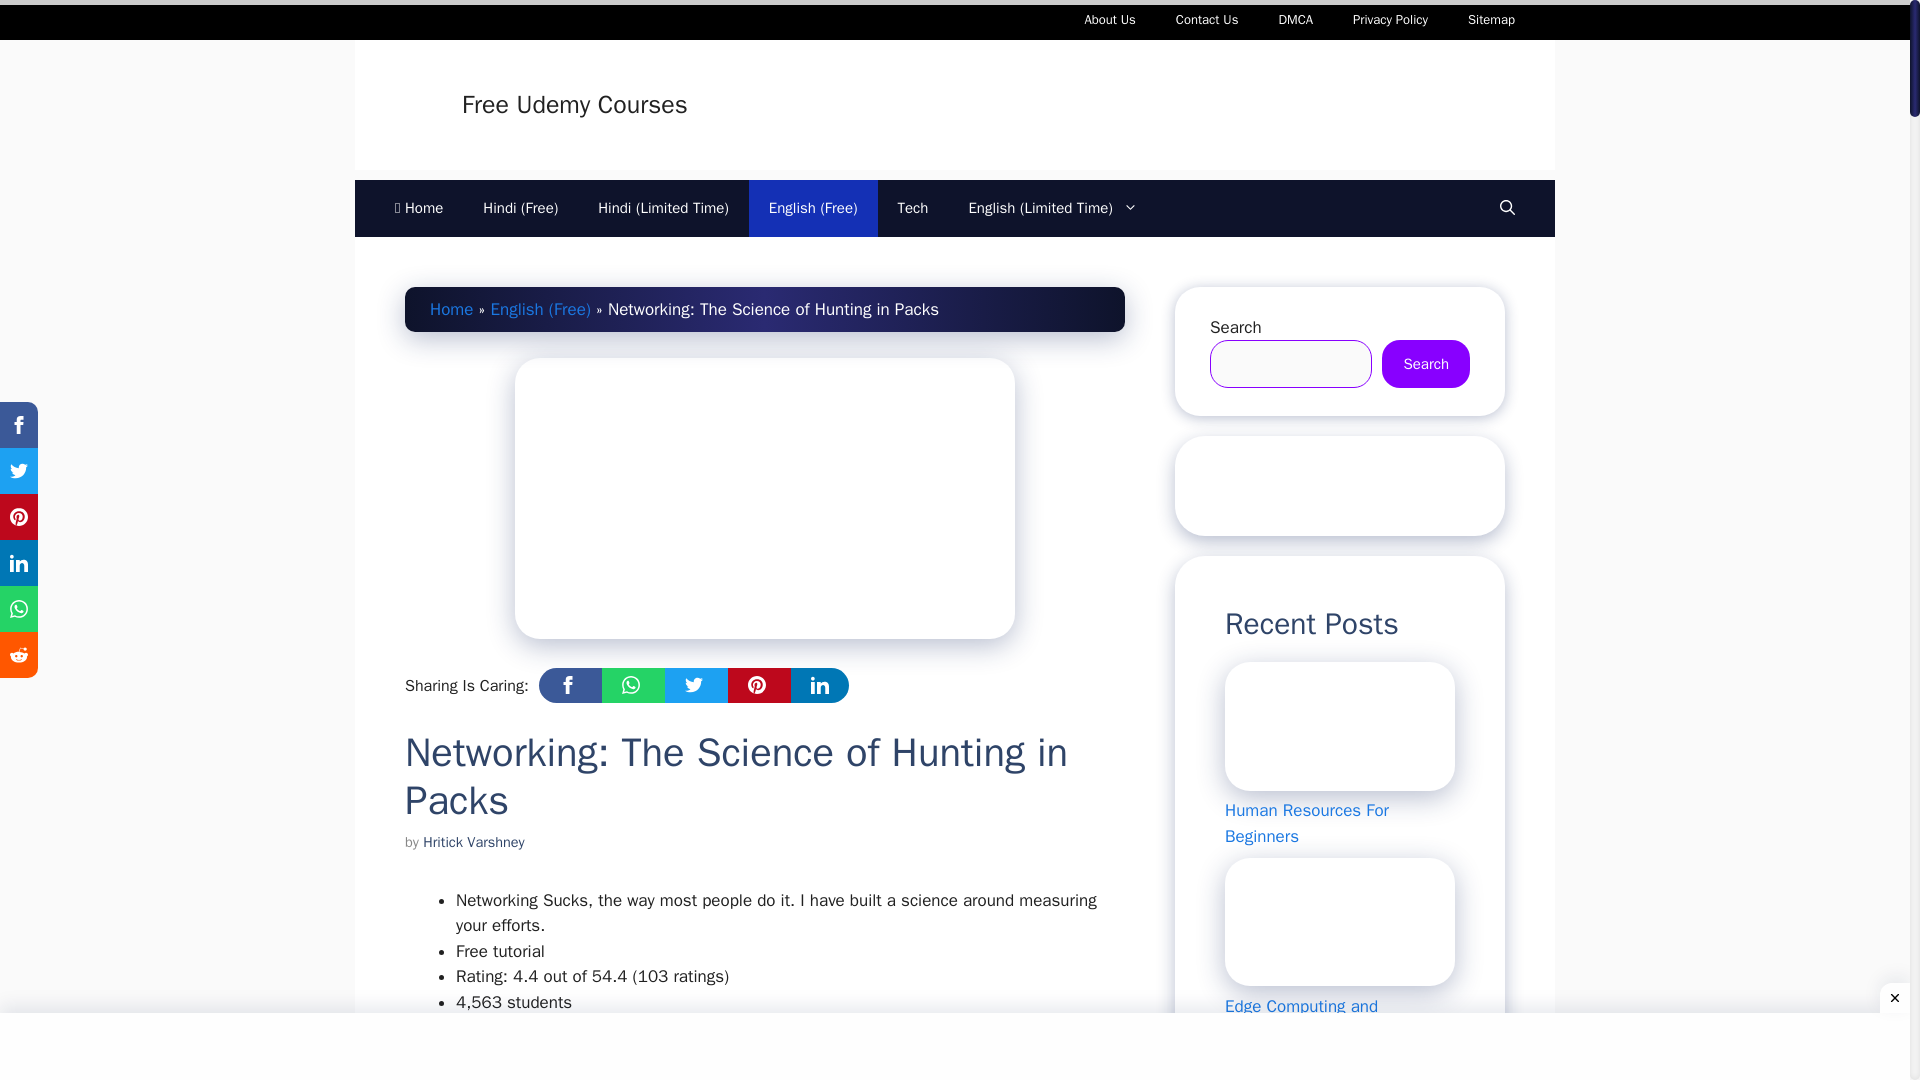 The width and height of the screenshot is (1920, 1080). What do you see at coordinates (1390, 20) in the screenshot?
I see `Privacy Policy` at bounding box center [1390, 20].